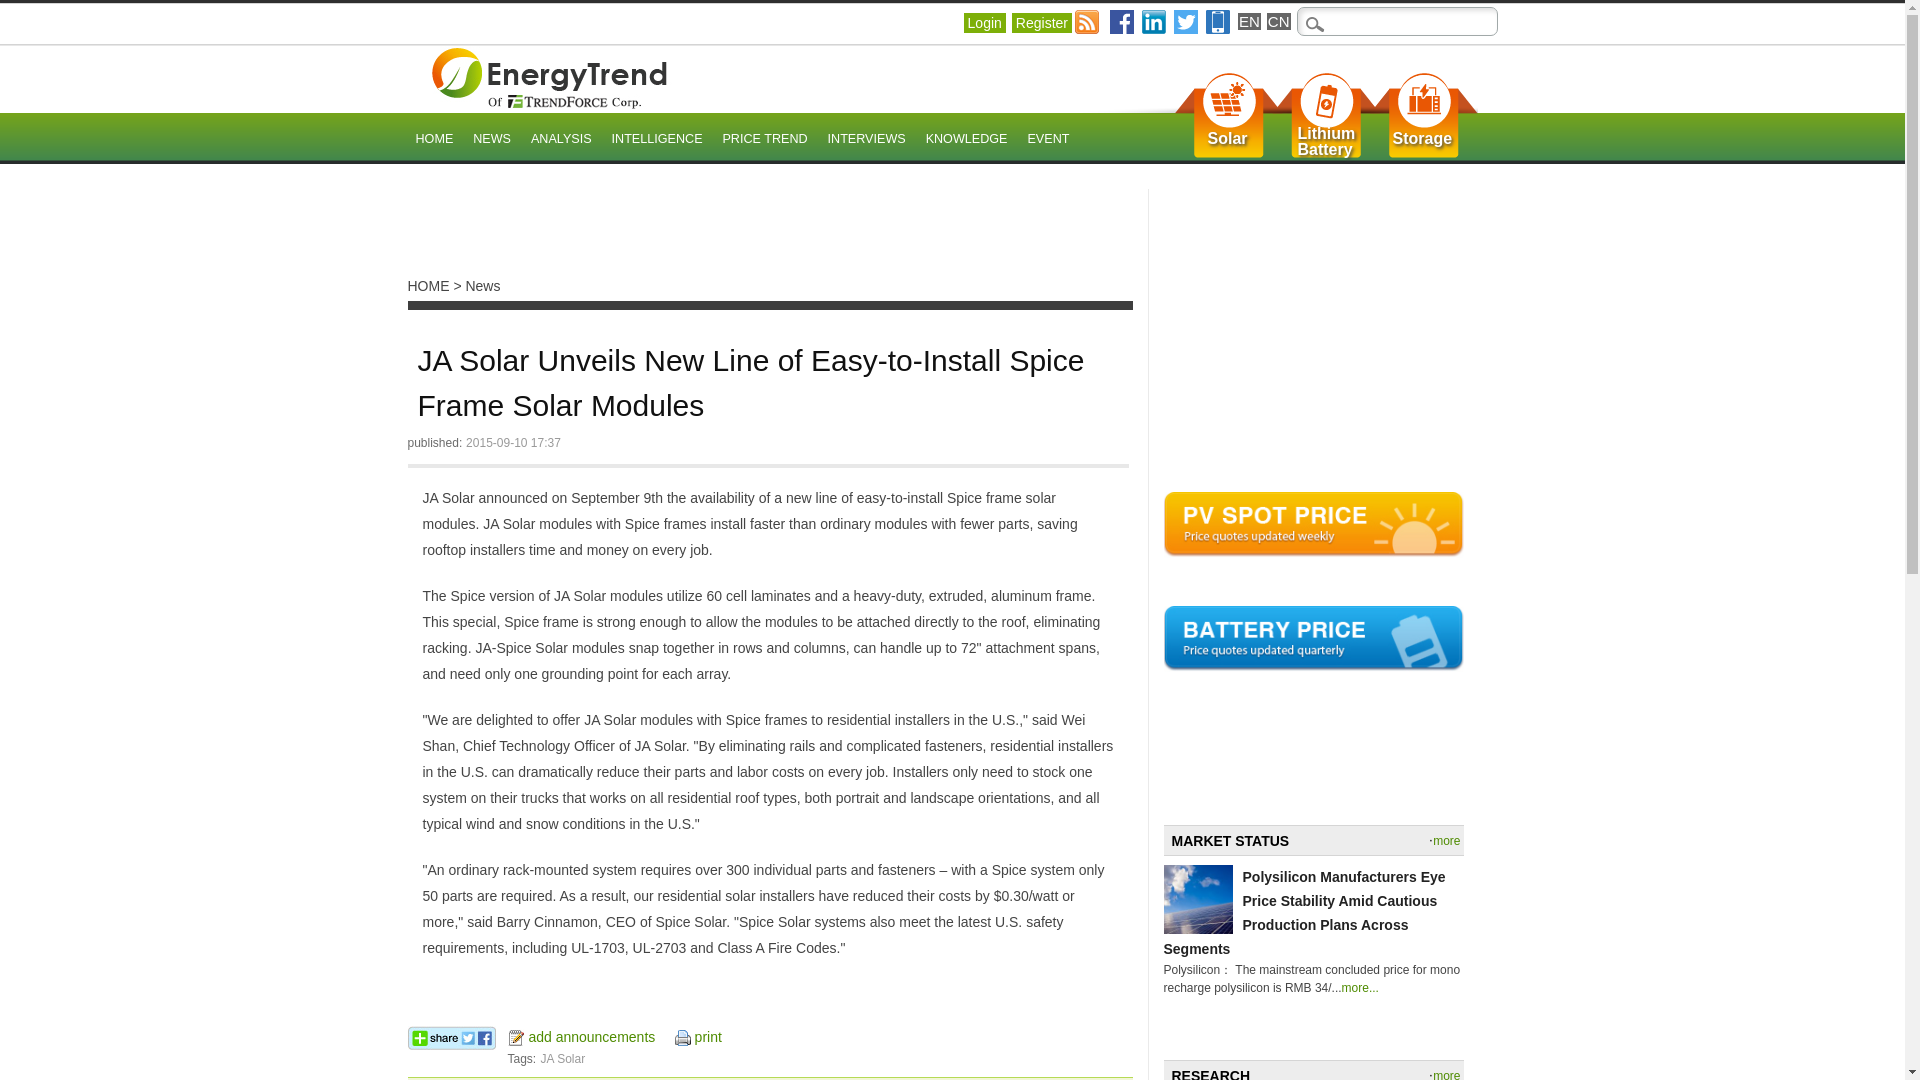 This screenshot has width=1920, height=1080. What do you see at coordinates (1122, 21) in the screenshot?
I see `facebook` at bounding box center [1122, 21].